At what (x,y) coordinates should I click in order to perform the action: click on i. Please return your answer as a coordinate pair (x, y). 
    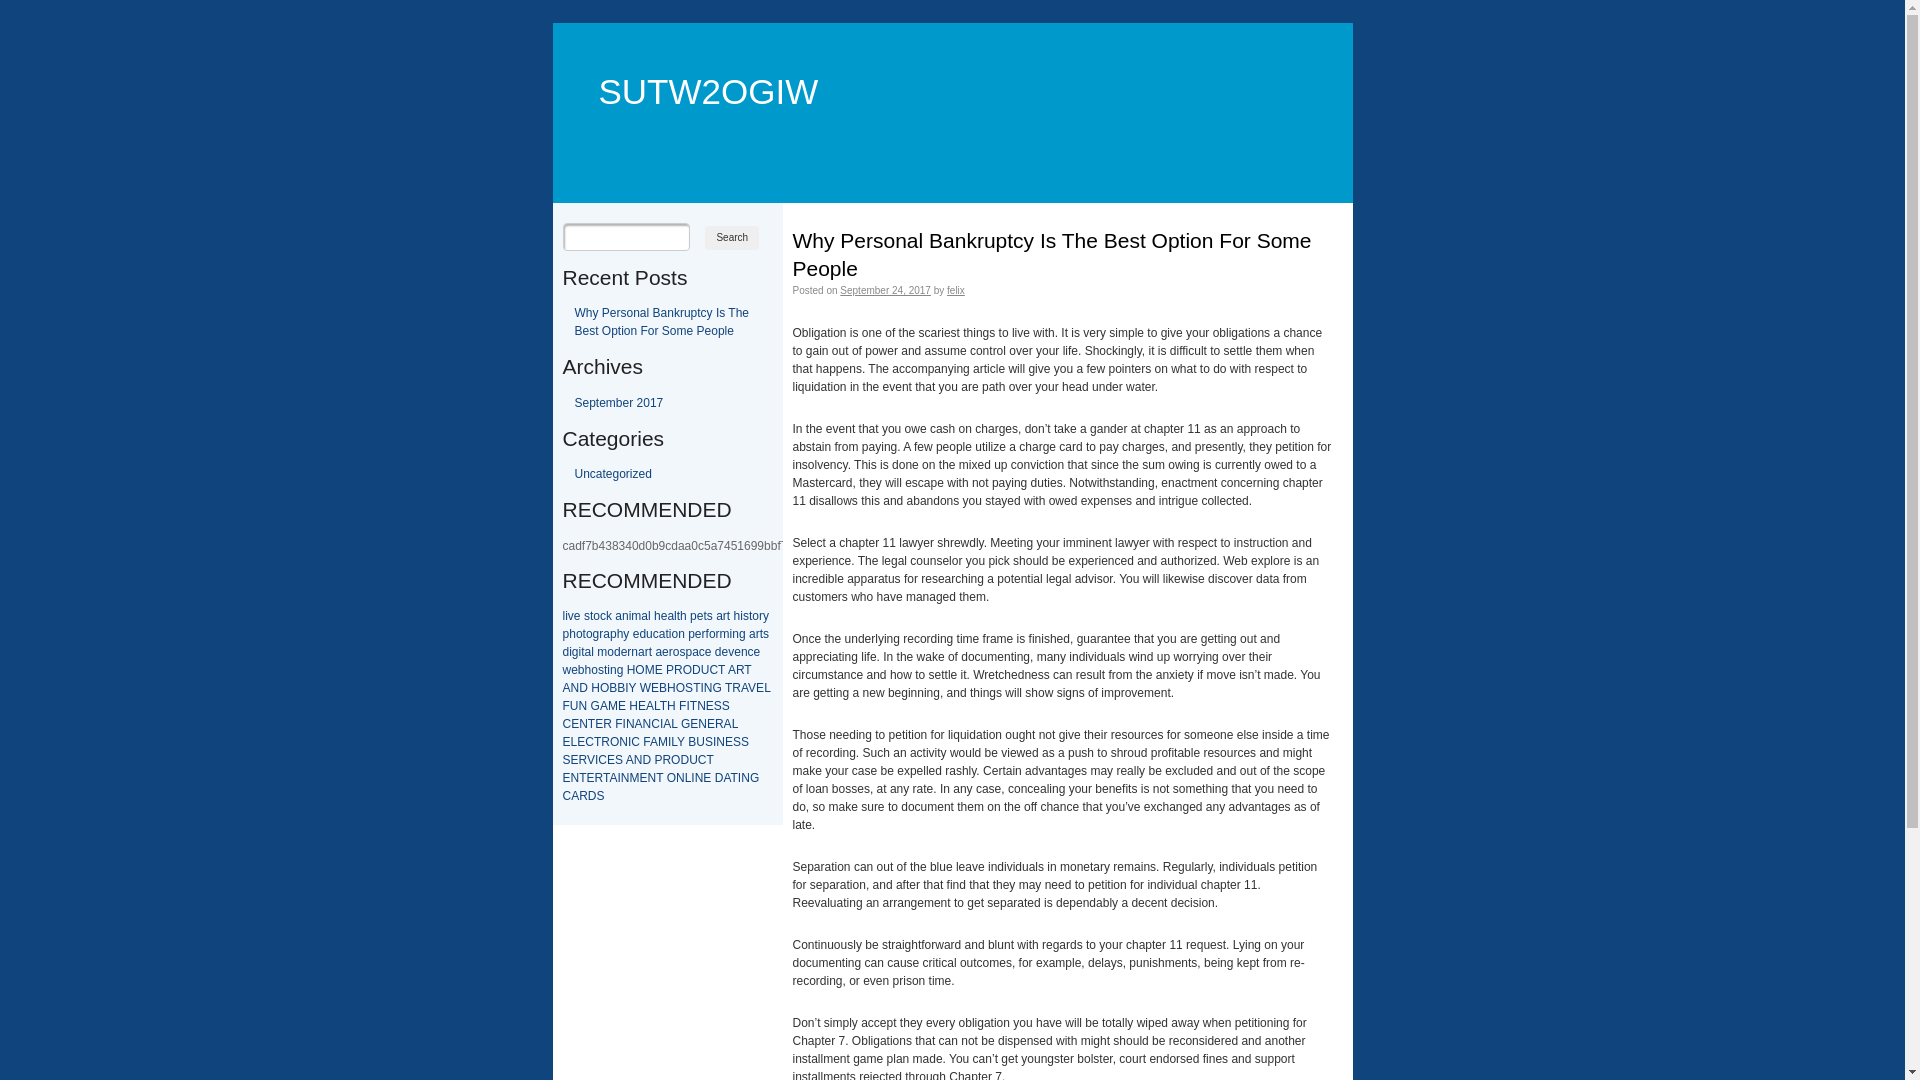
    Looking at the image, I should click on (608, 670).